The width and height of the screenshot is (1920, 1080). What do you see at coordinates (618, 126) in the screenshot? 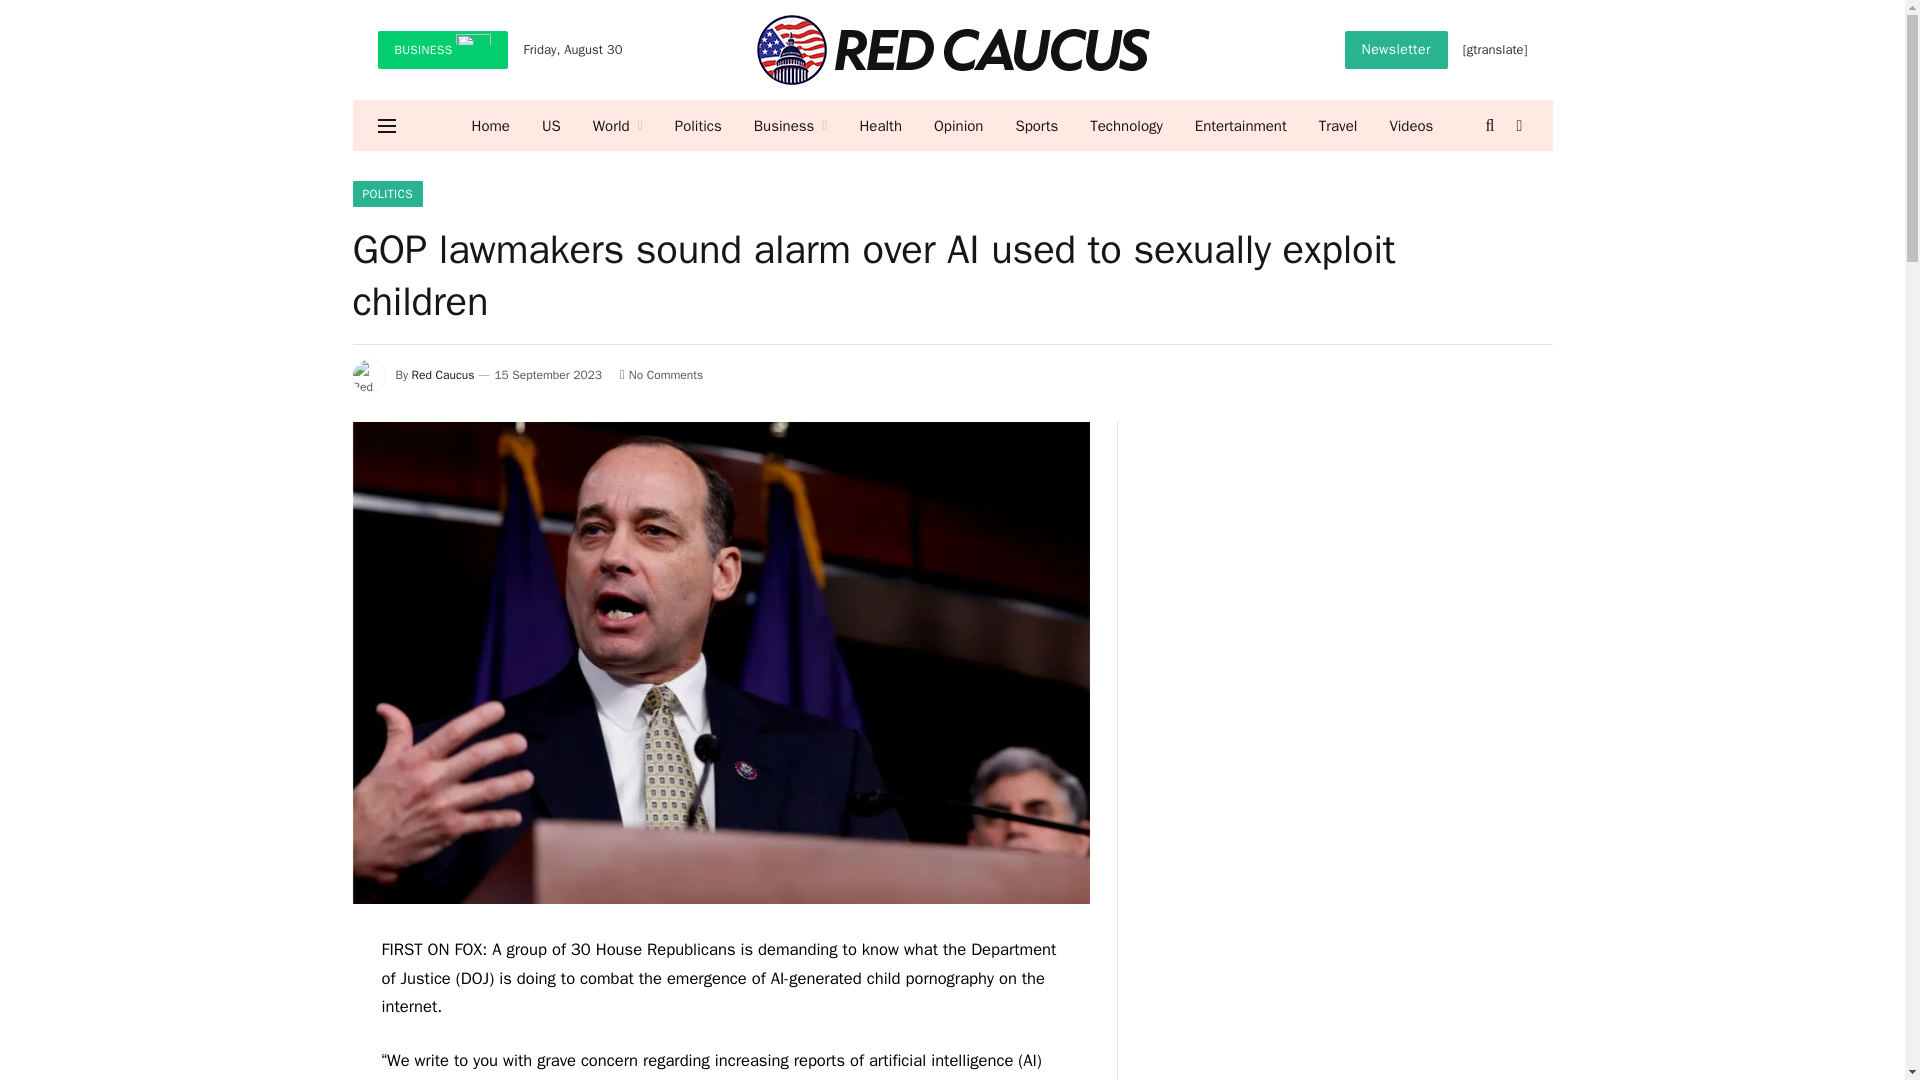
I see `World` at bounding box center [618, 126].